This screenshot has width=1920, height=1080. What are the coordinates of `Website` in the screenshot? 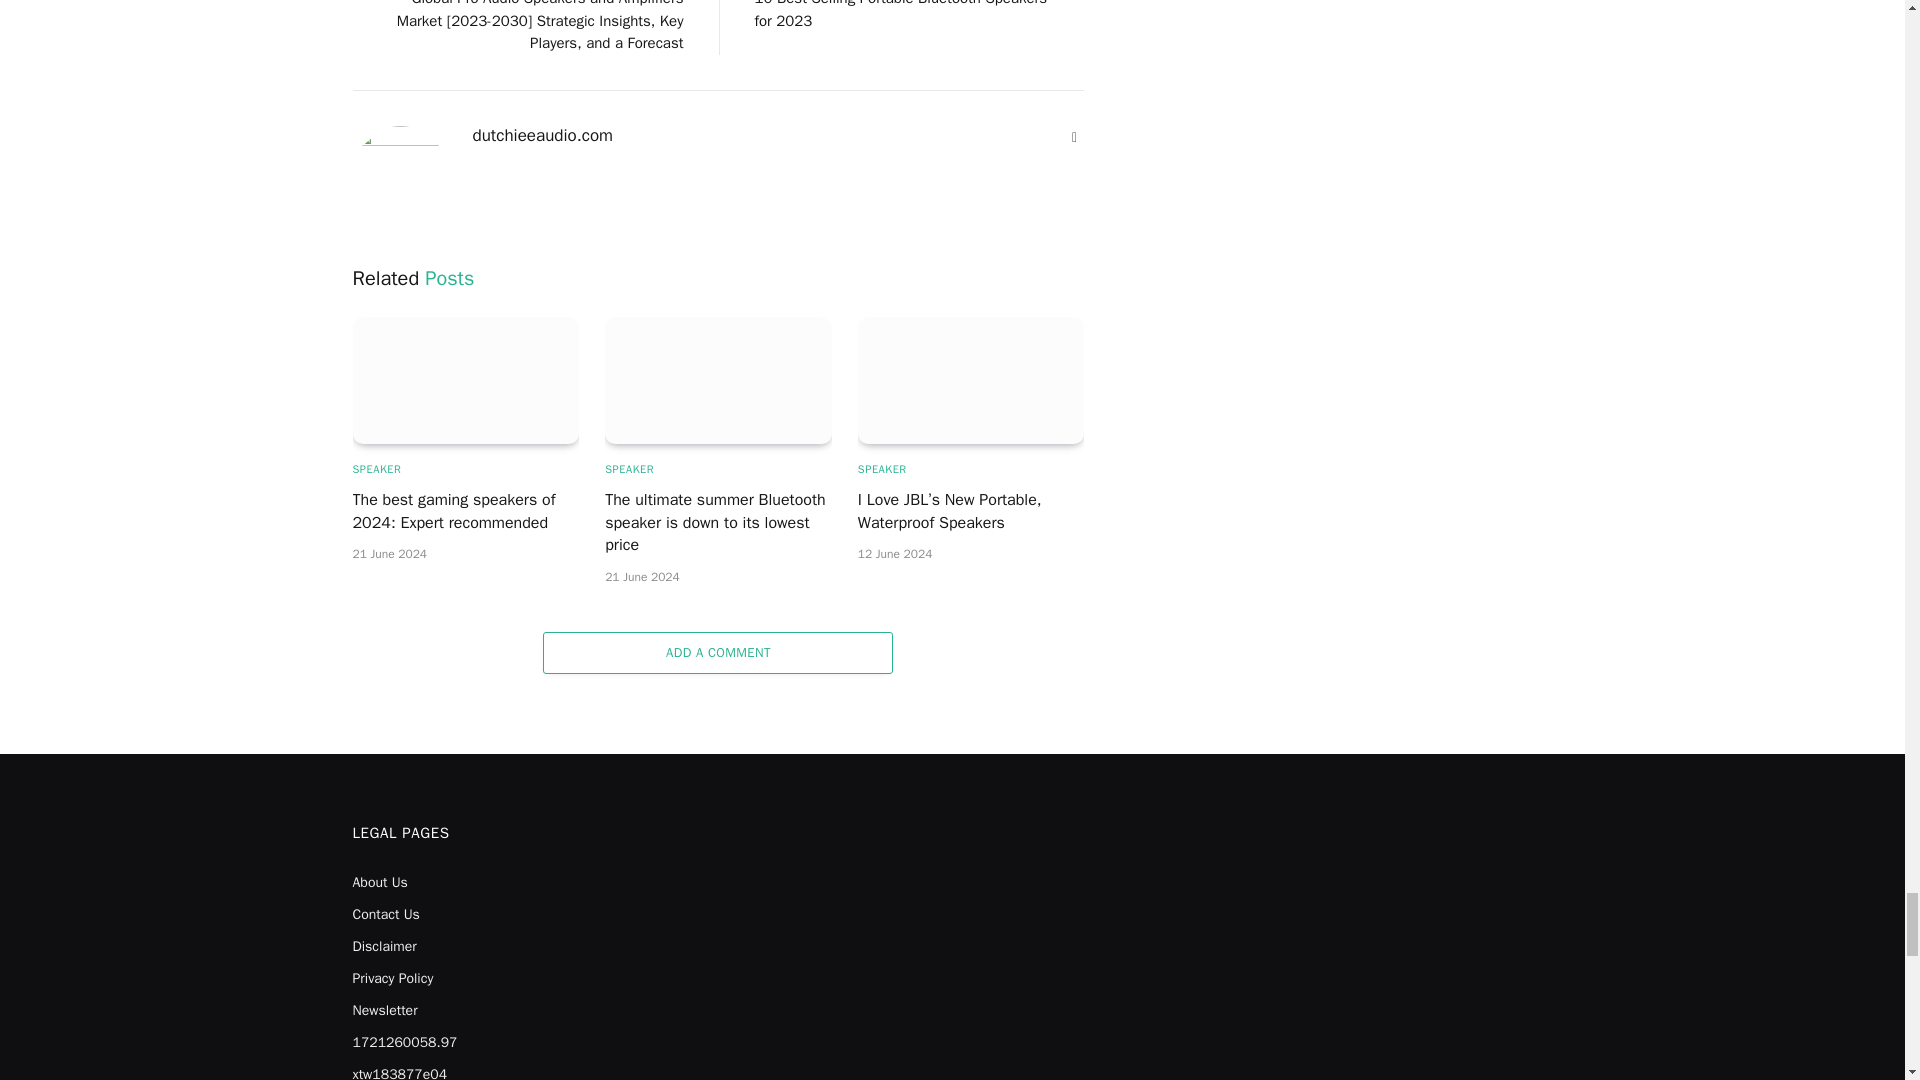 It's located at (1074, 138).